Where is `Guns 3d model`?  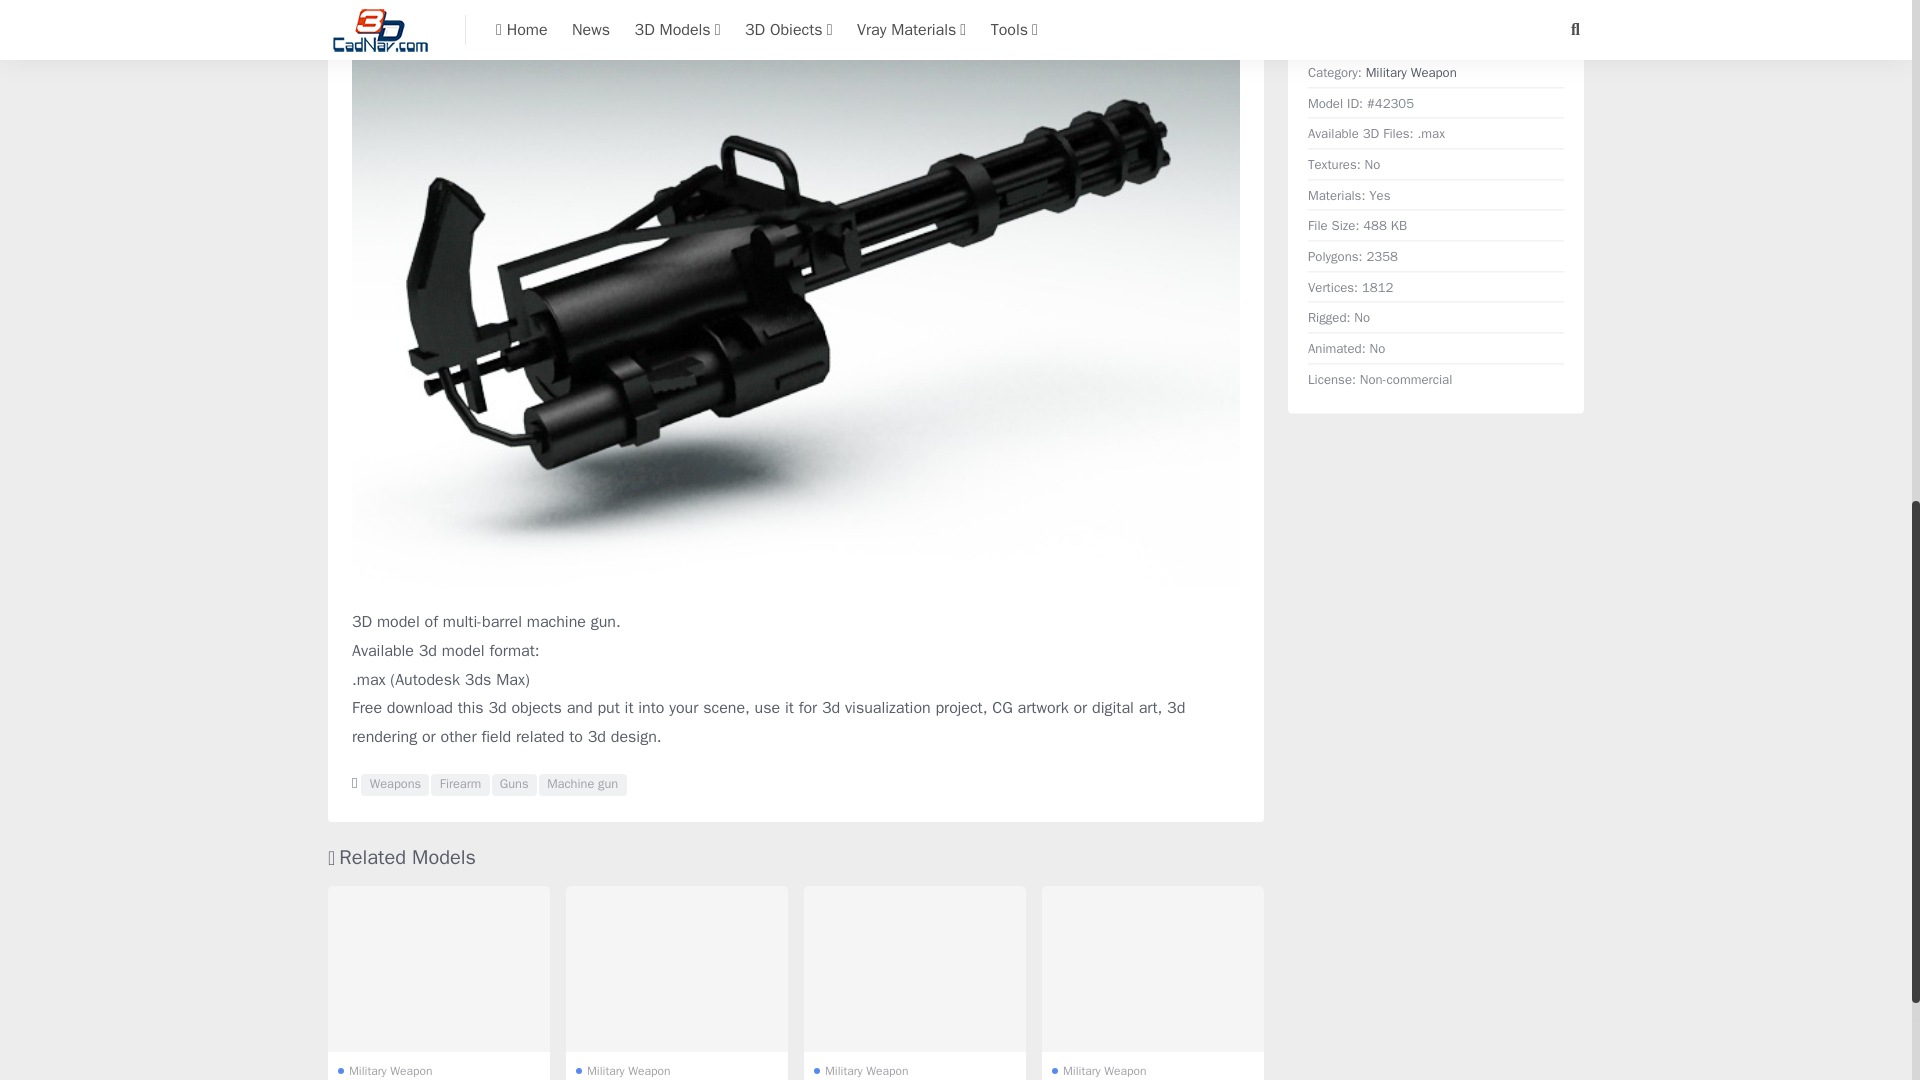 Guns 3d model is located at coordinates (514, 784).